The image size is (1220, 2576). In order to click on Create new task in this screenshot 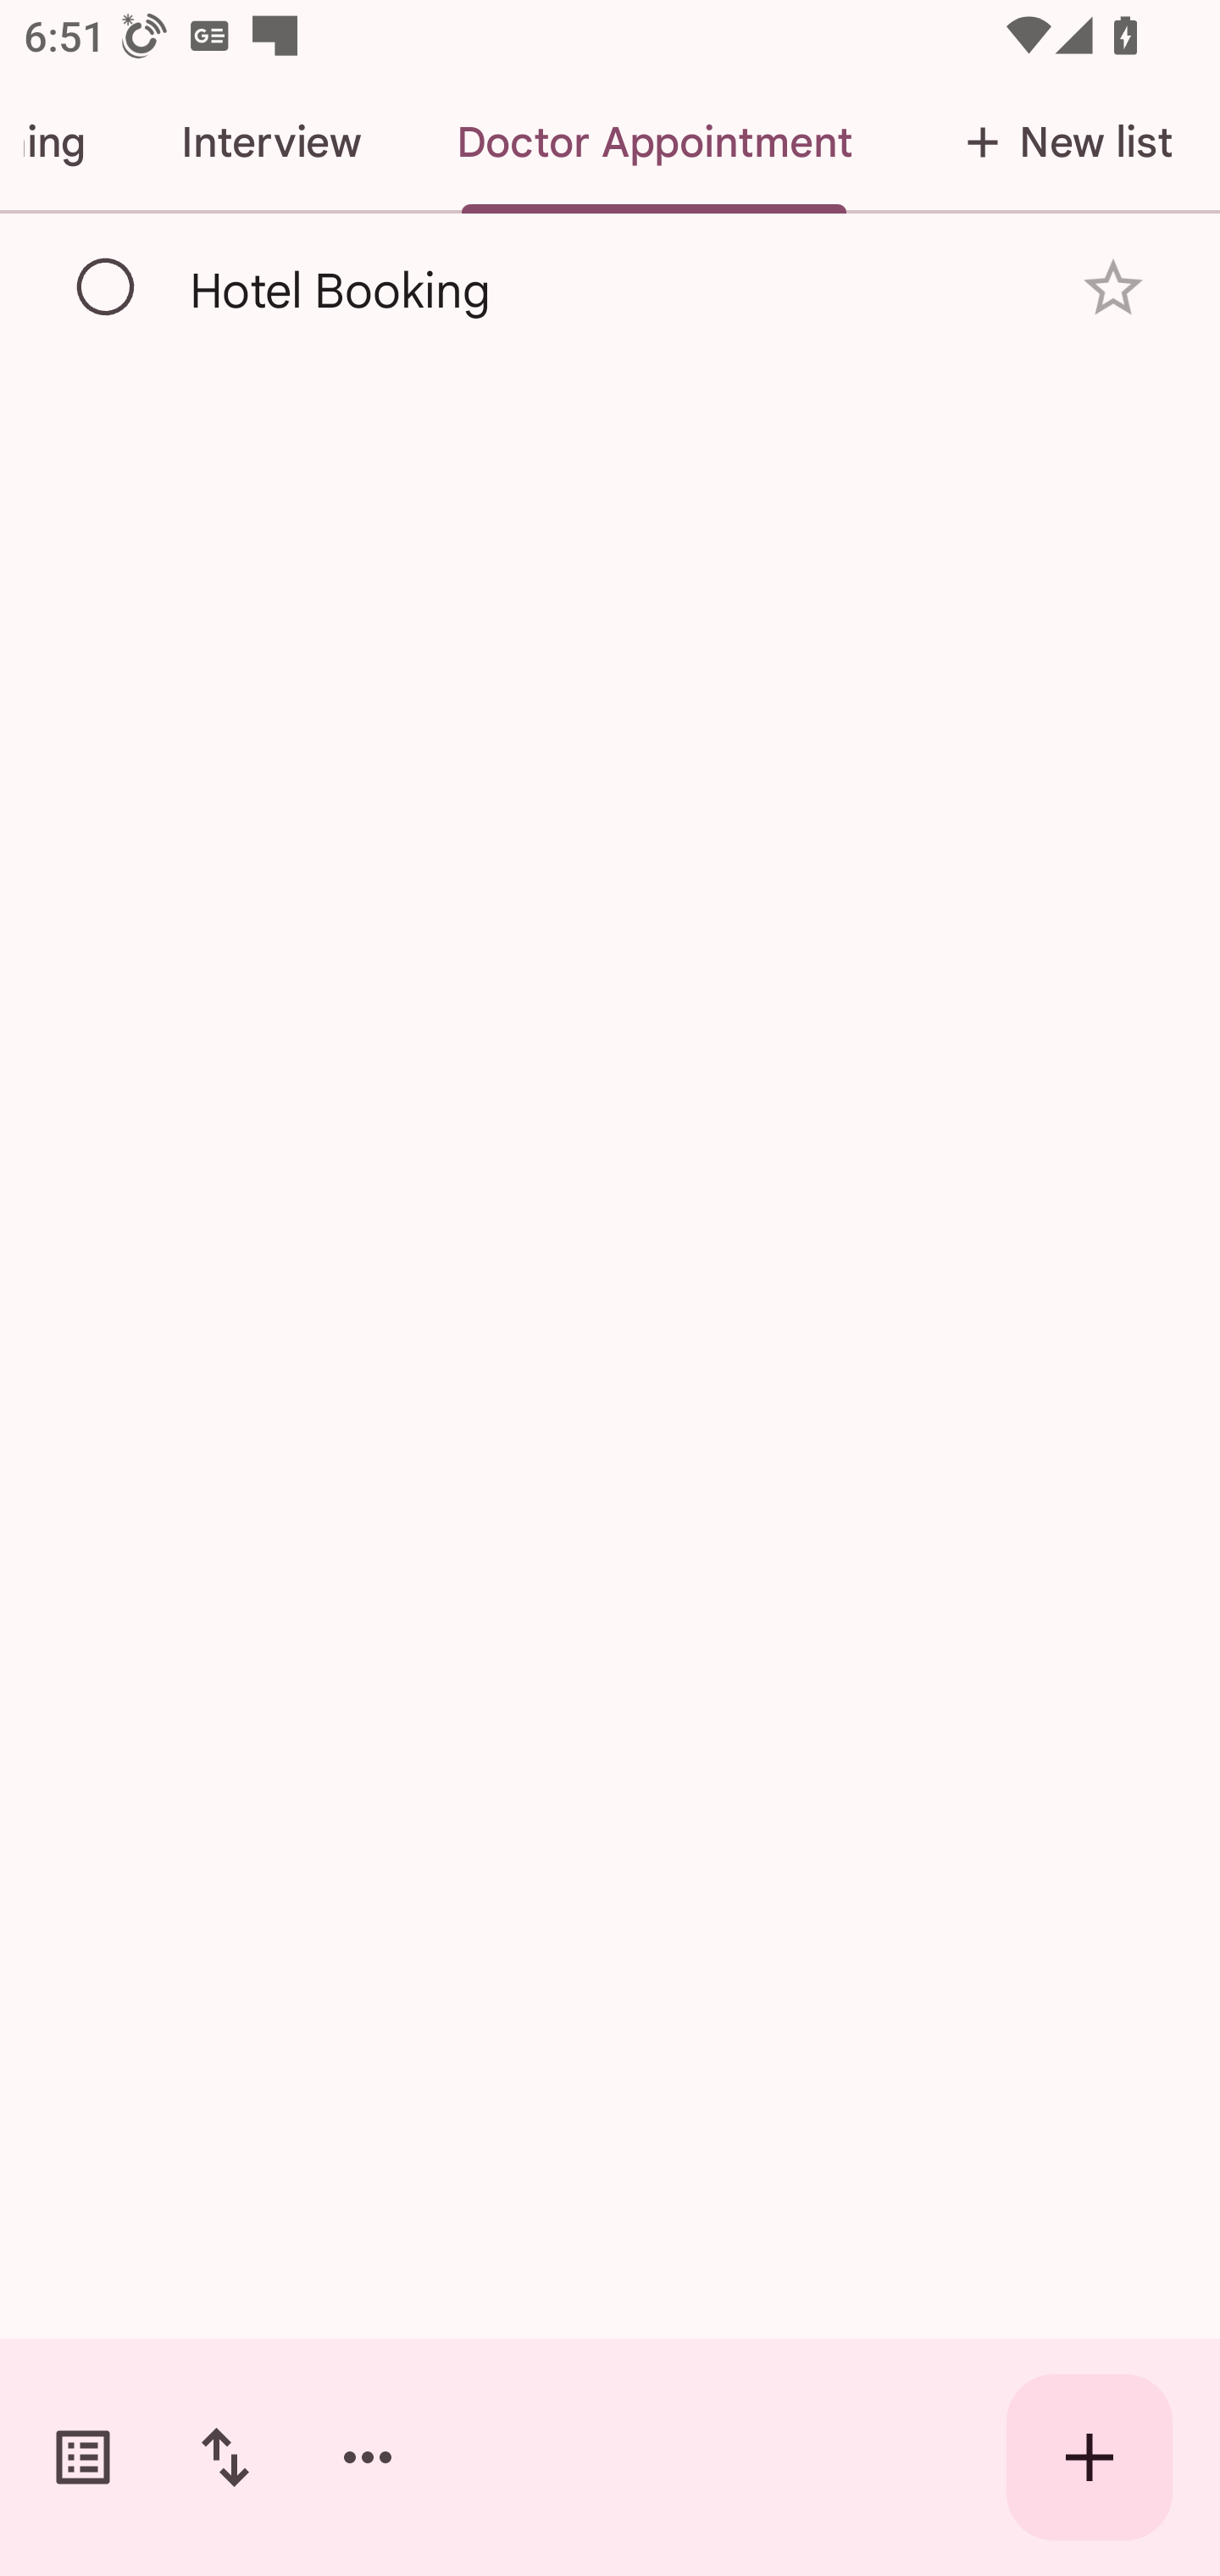, I will do `click(1090, 2457)`.